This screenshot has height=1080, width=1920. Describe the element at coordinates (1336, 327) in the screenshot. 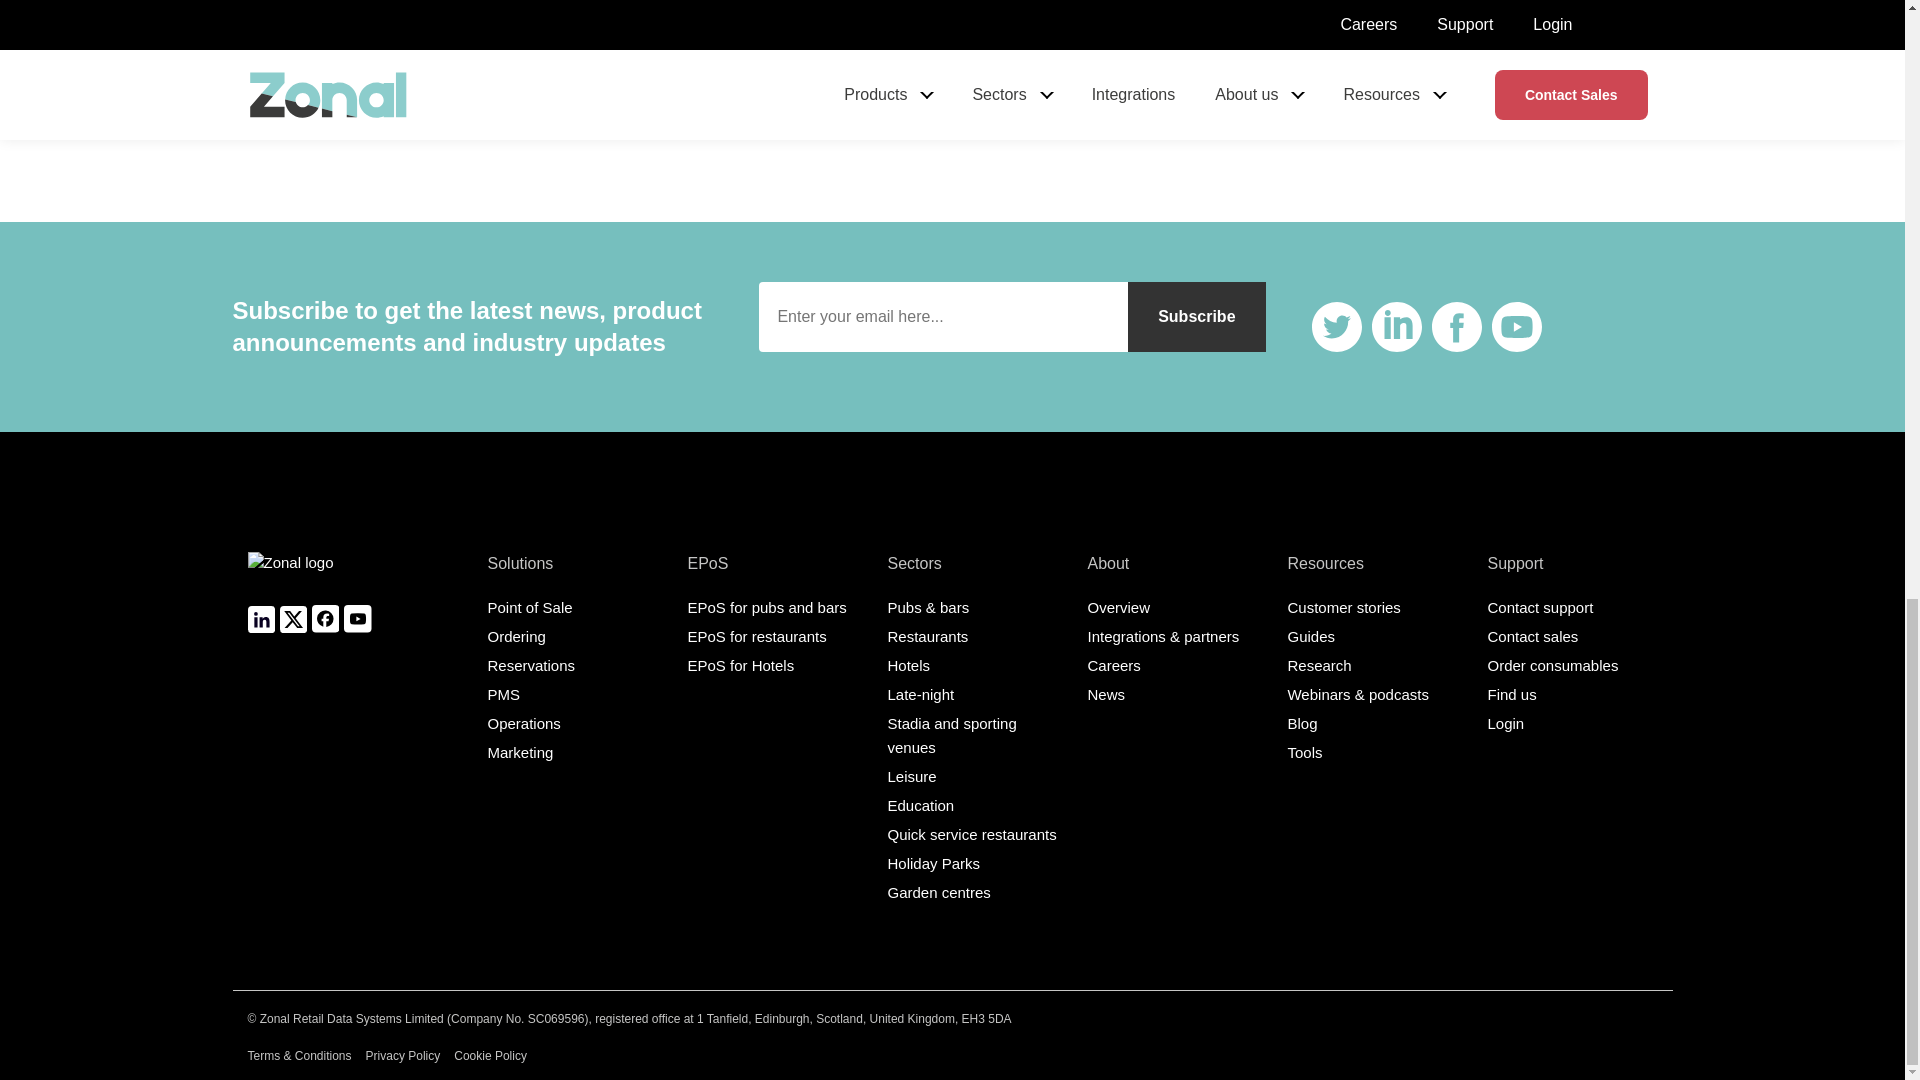

I see `This is the Twitter logo` at that location.